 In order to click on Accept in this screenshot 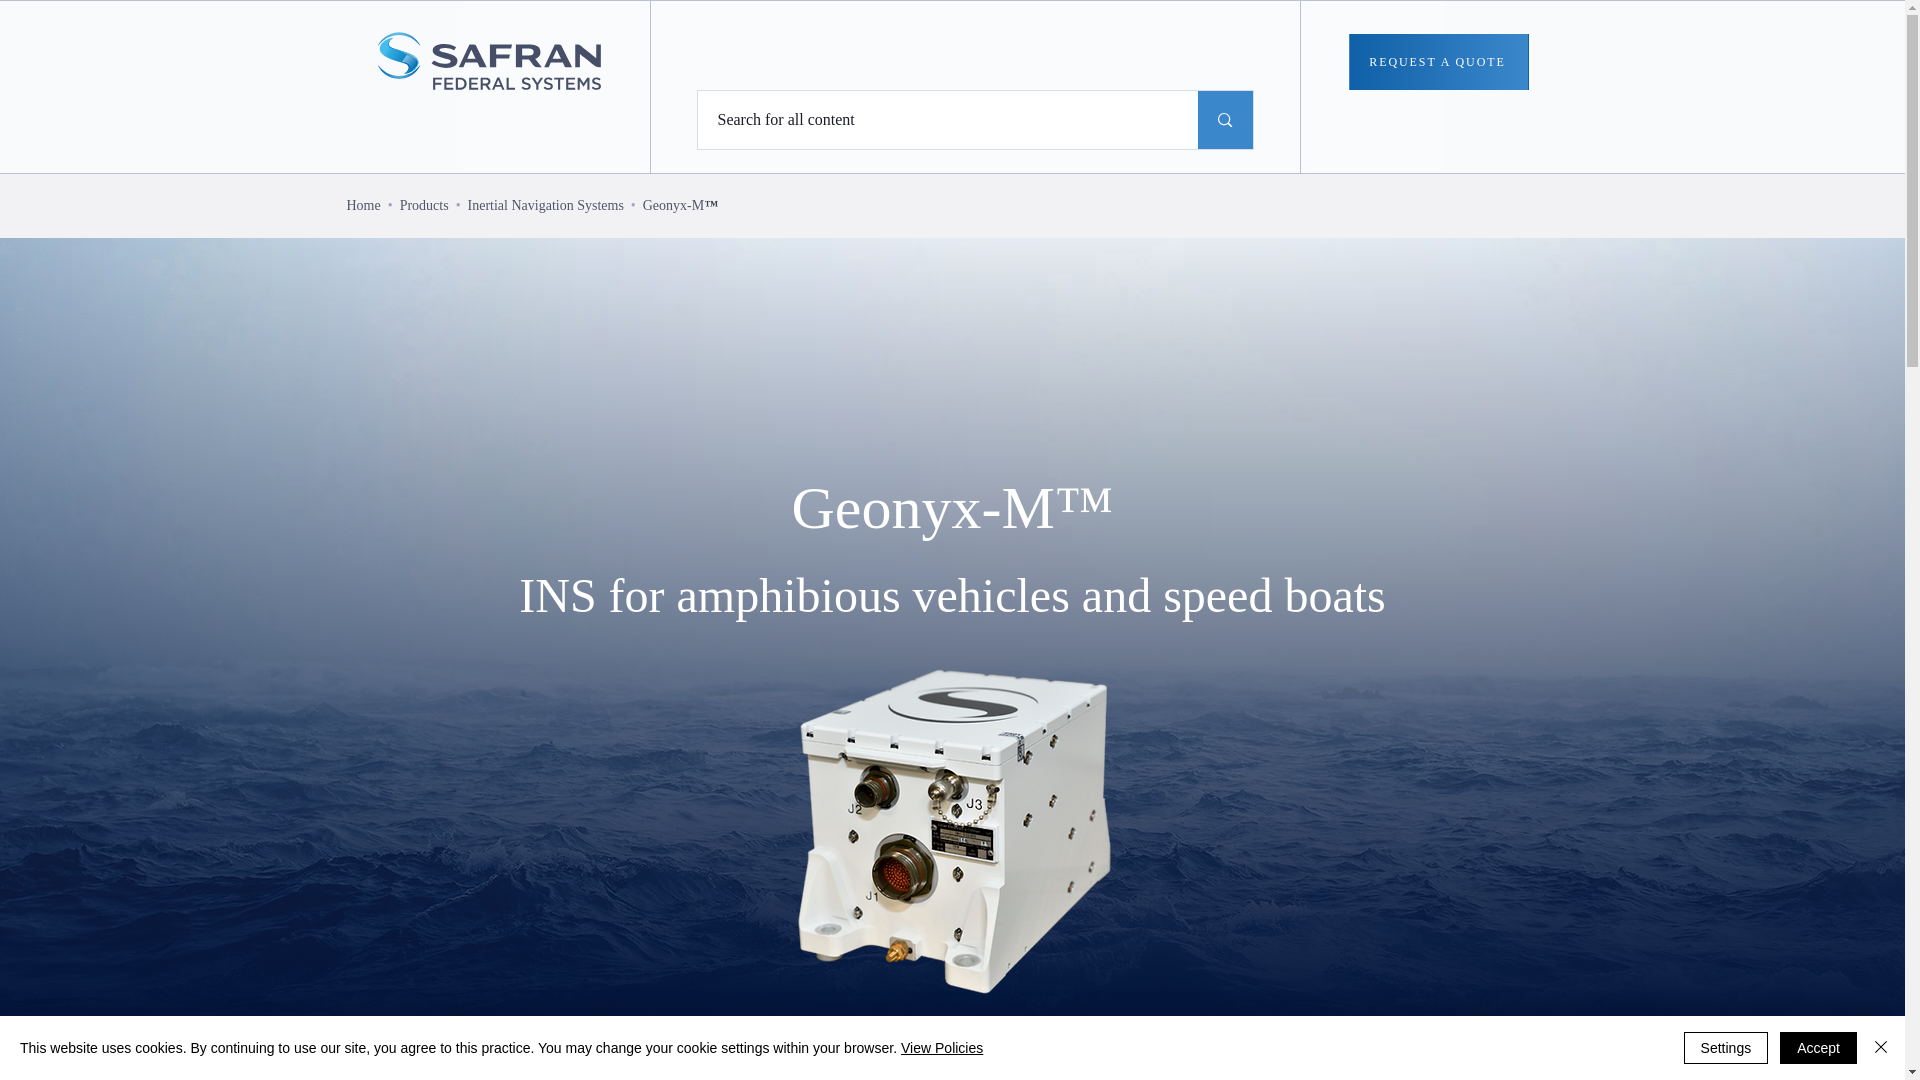, I will do `click(1818, 1048)`.